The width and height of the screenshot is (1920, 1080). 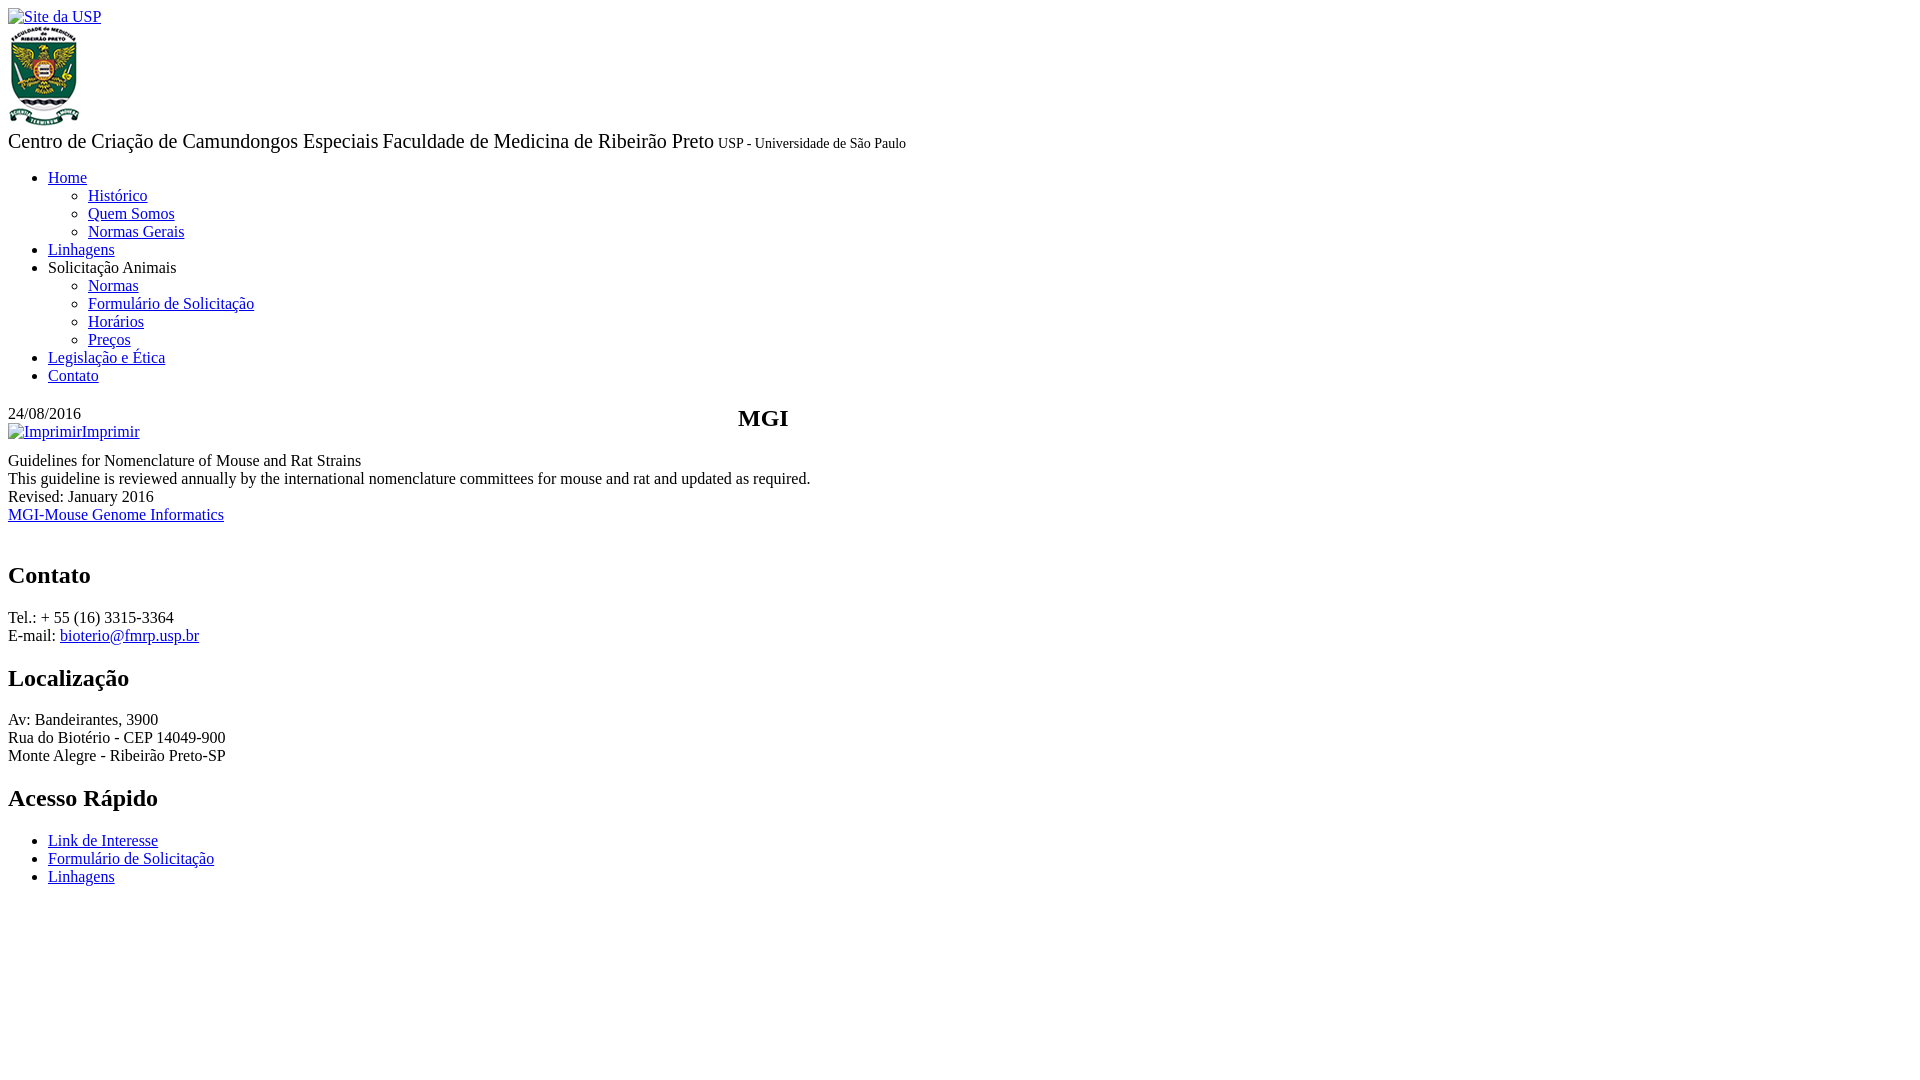 What do you see at coordinates (68, 178) in the screenshot?
I see `Home` at bounding box center [68, 178].